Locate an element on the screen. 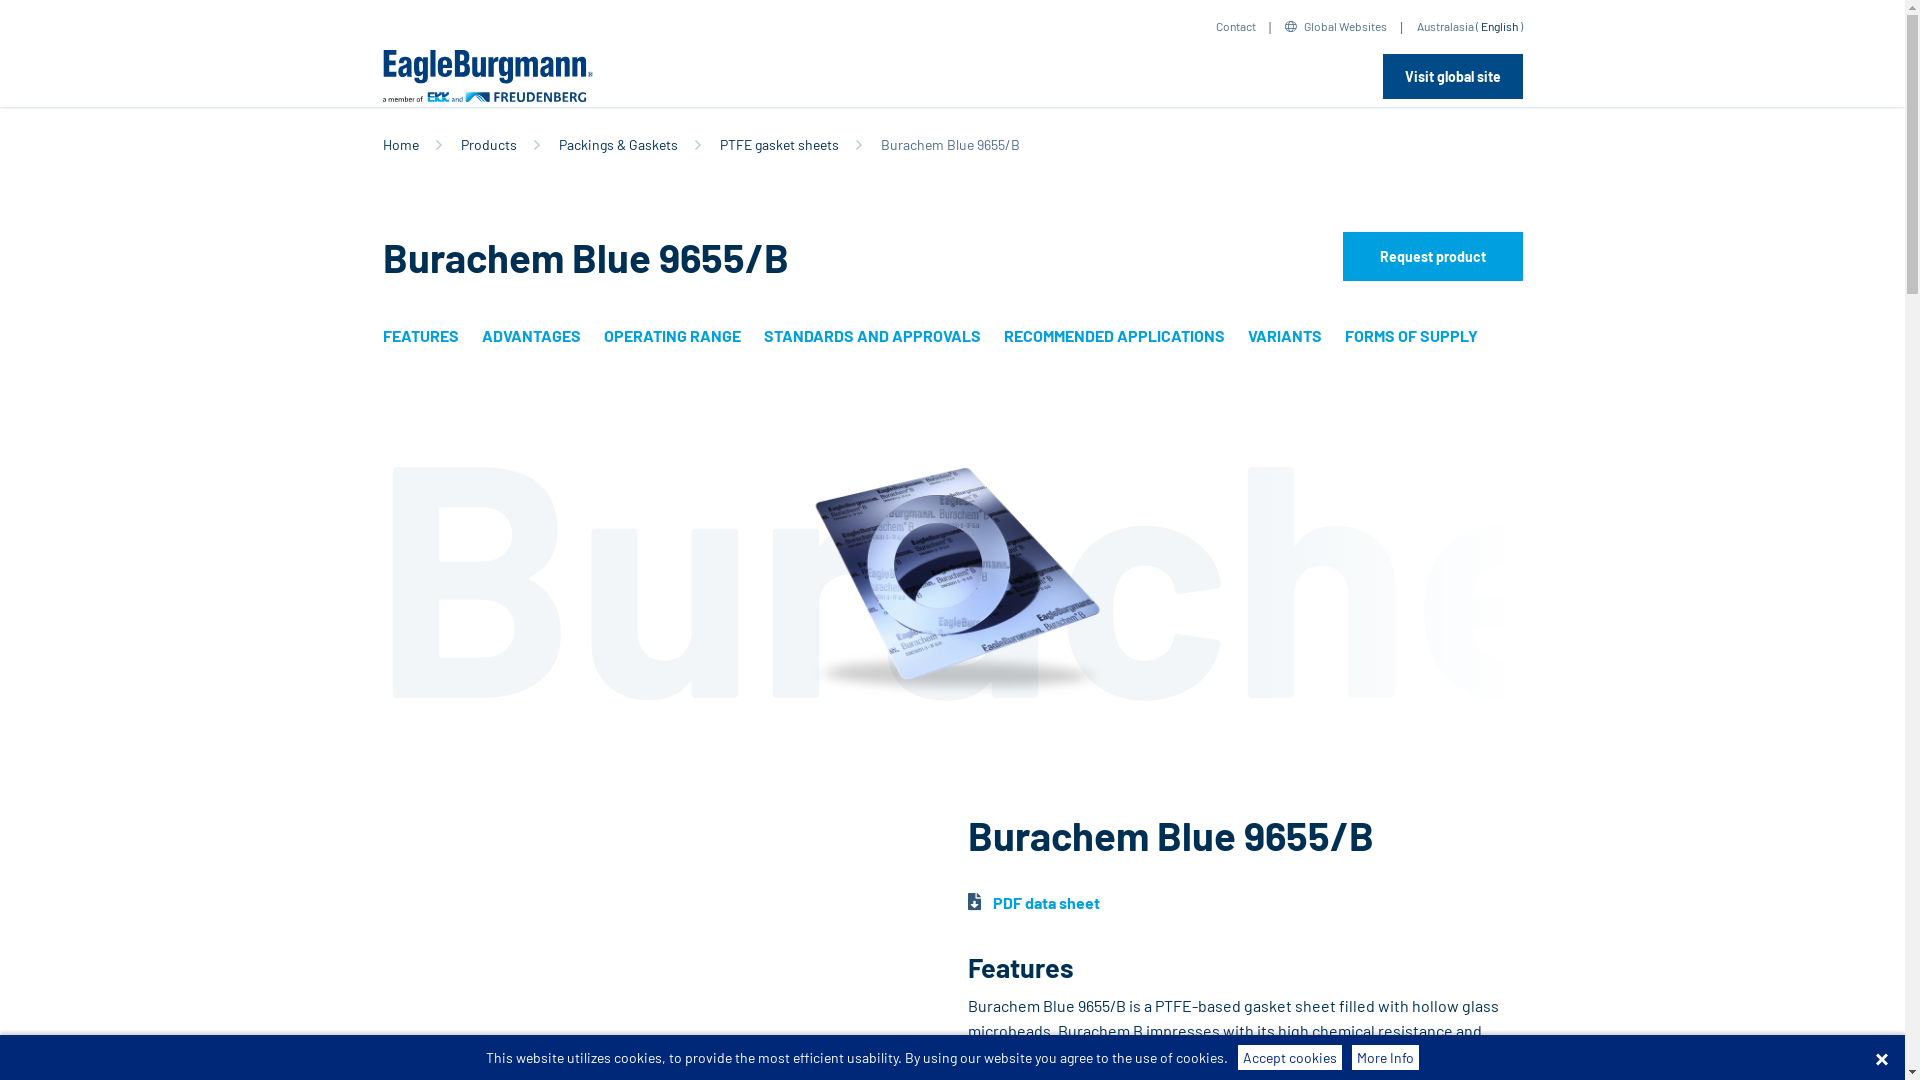  EagleBurgmann is located at coordinates (487, 76).